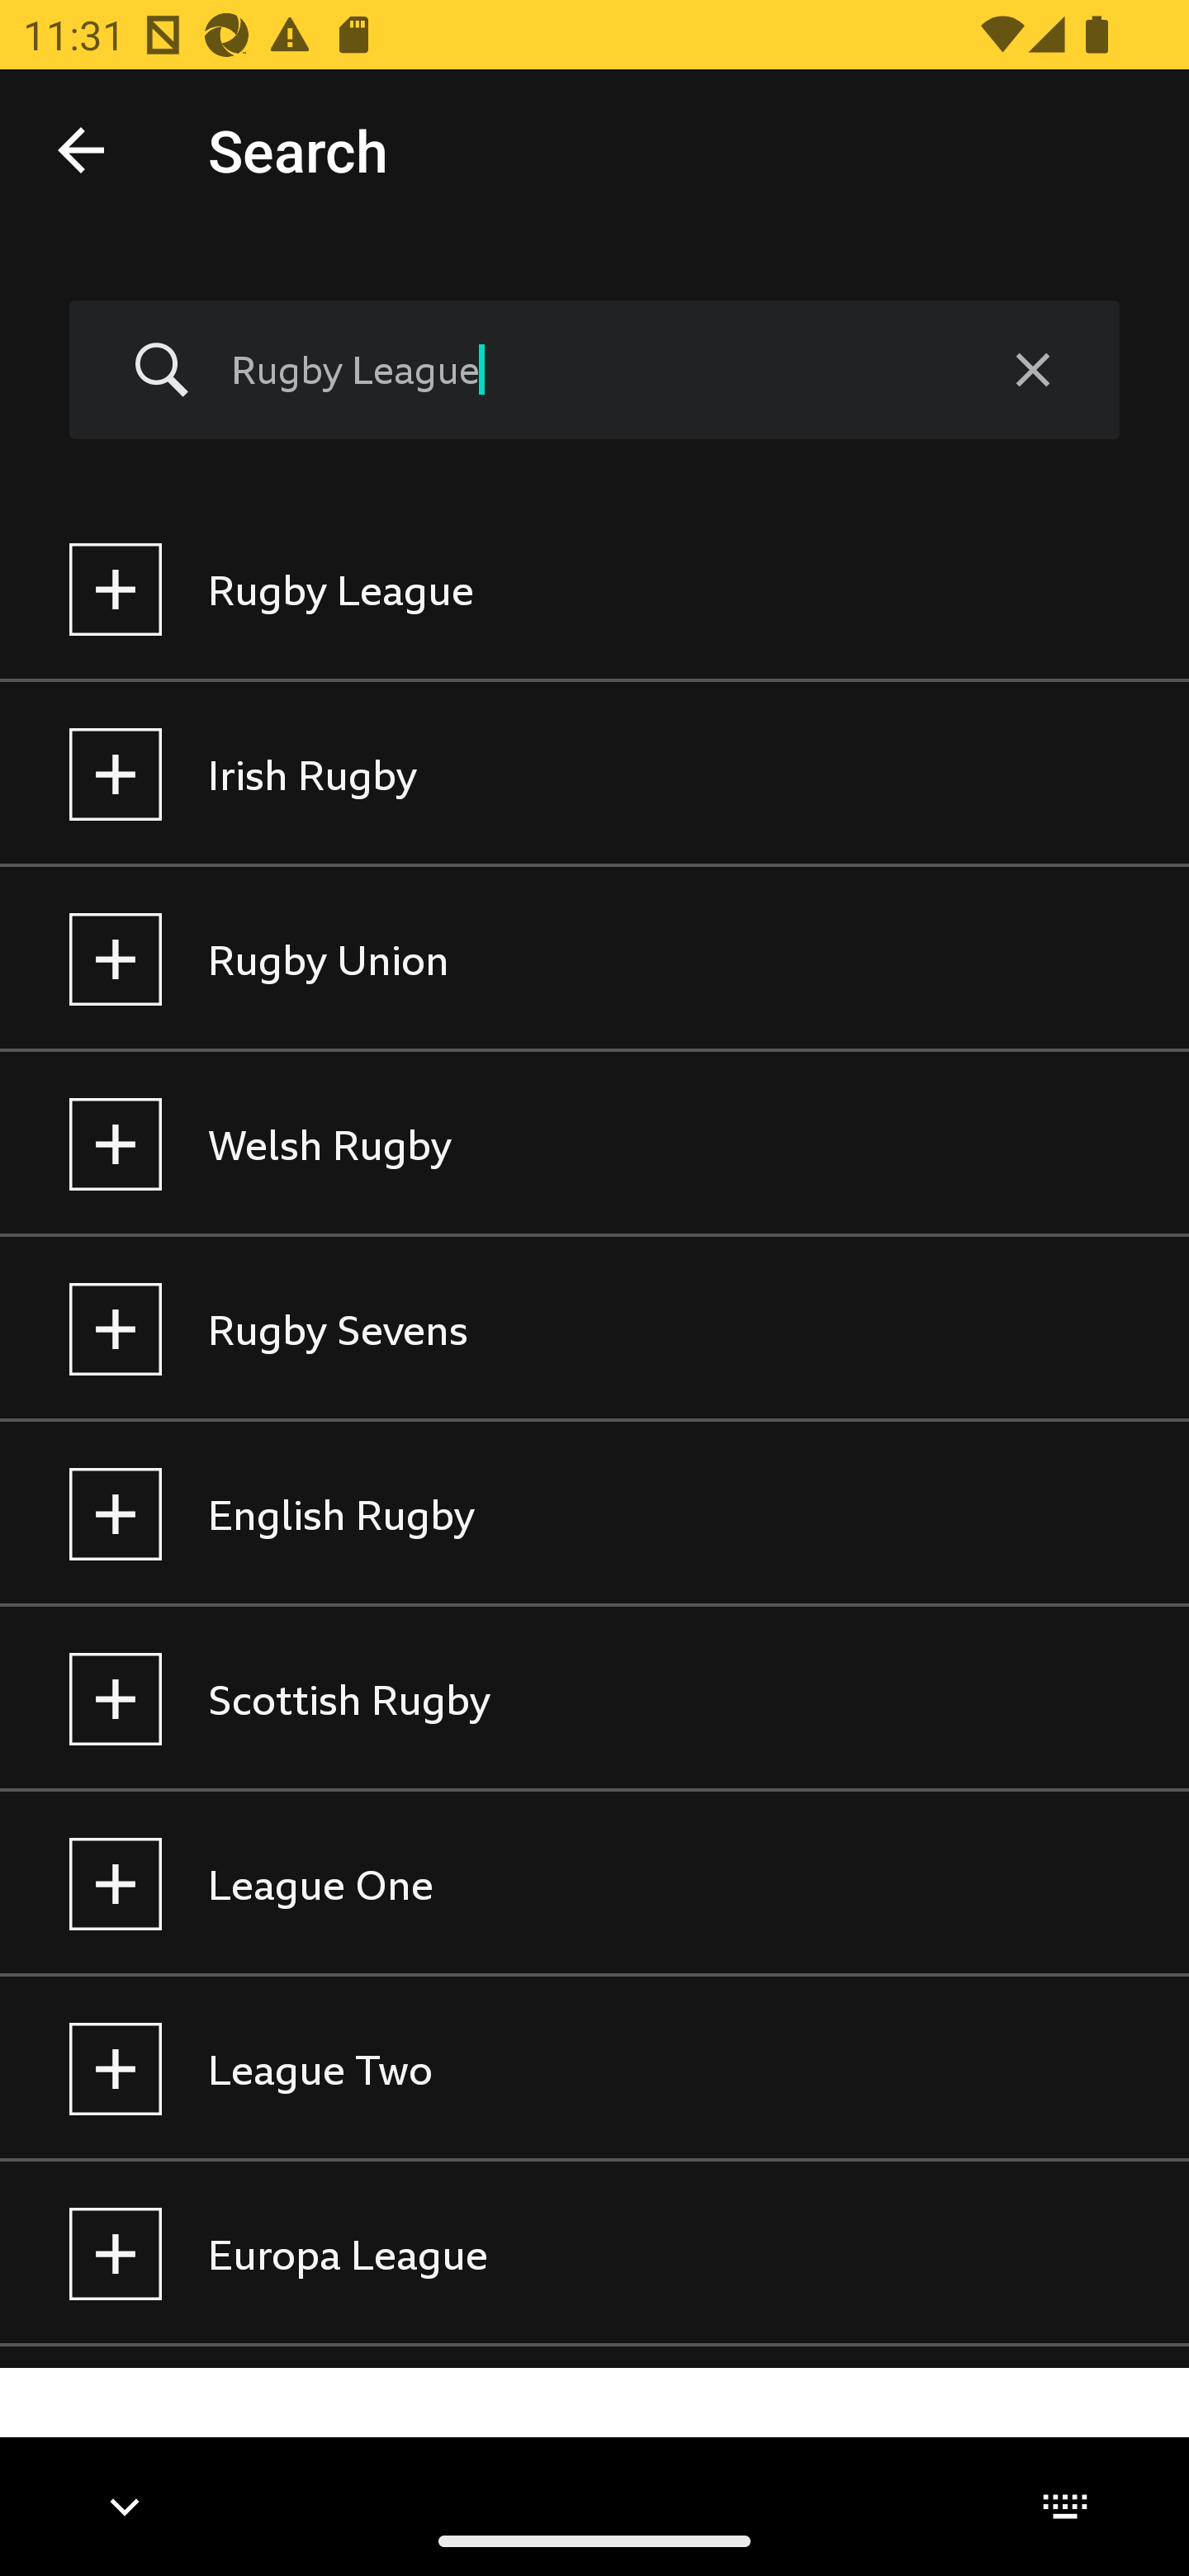 Image resolution: width=1189 pixels, height=2576 pixels. Describe the element at coordinates (594, 2254) in the screenshot. I see `Europa League` at that location.